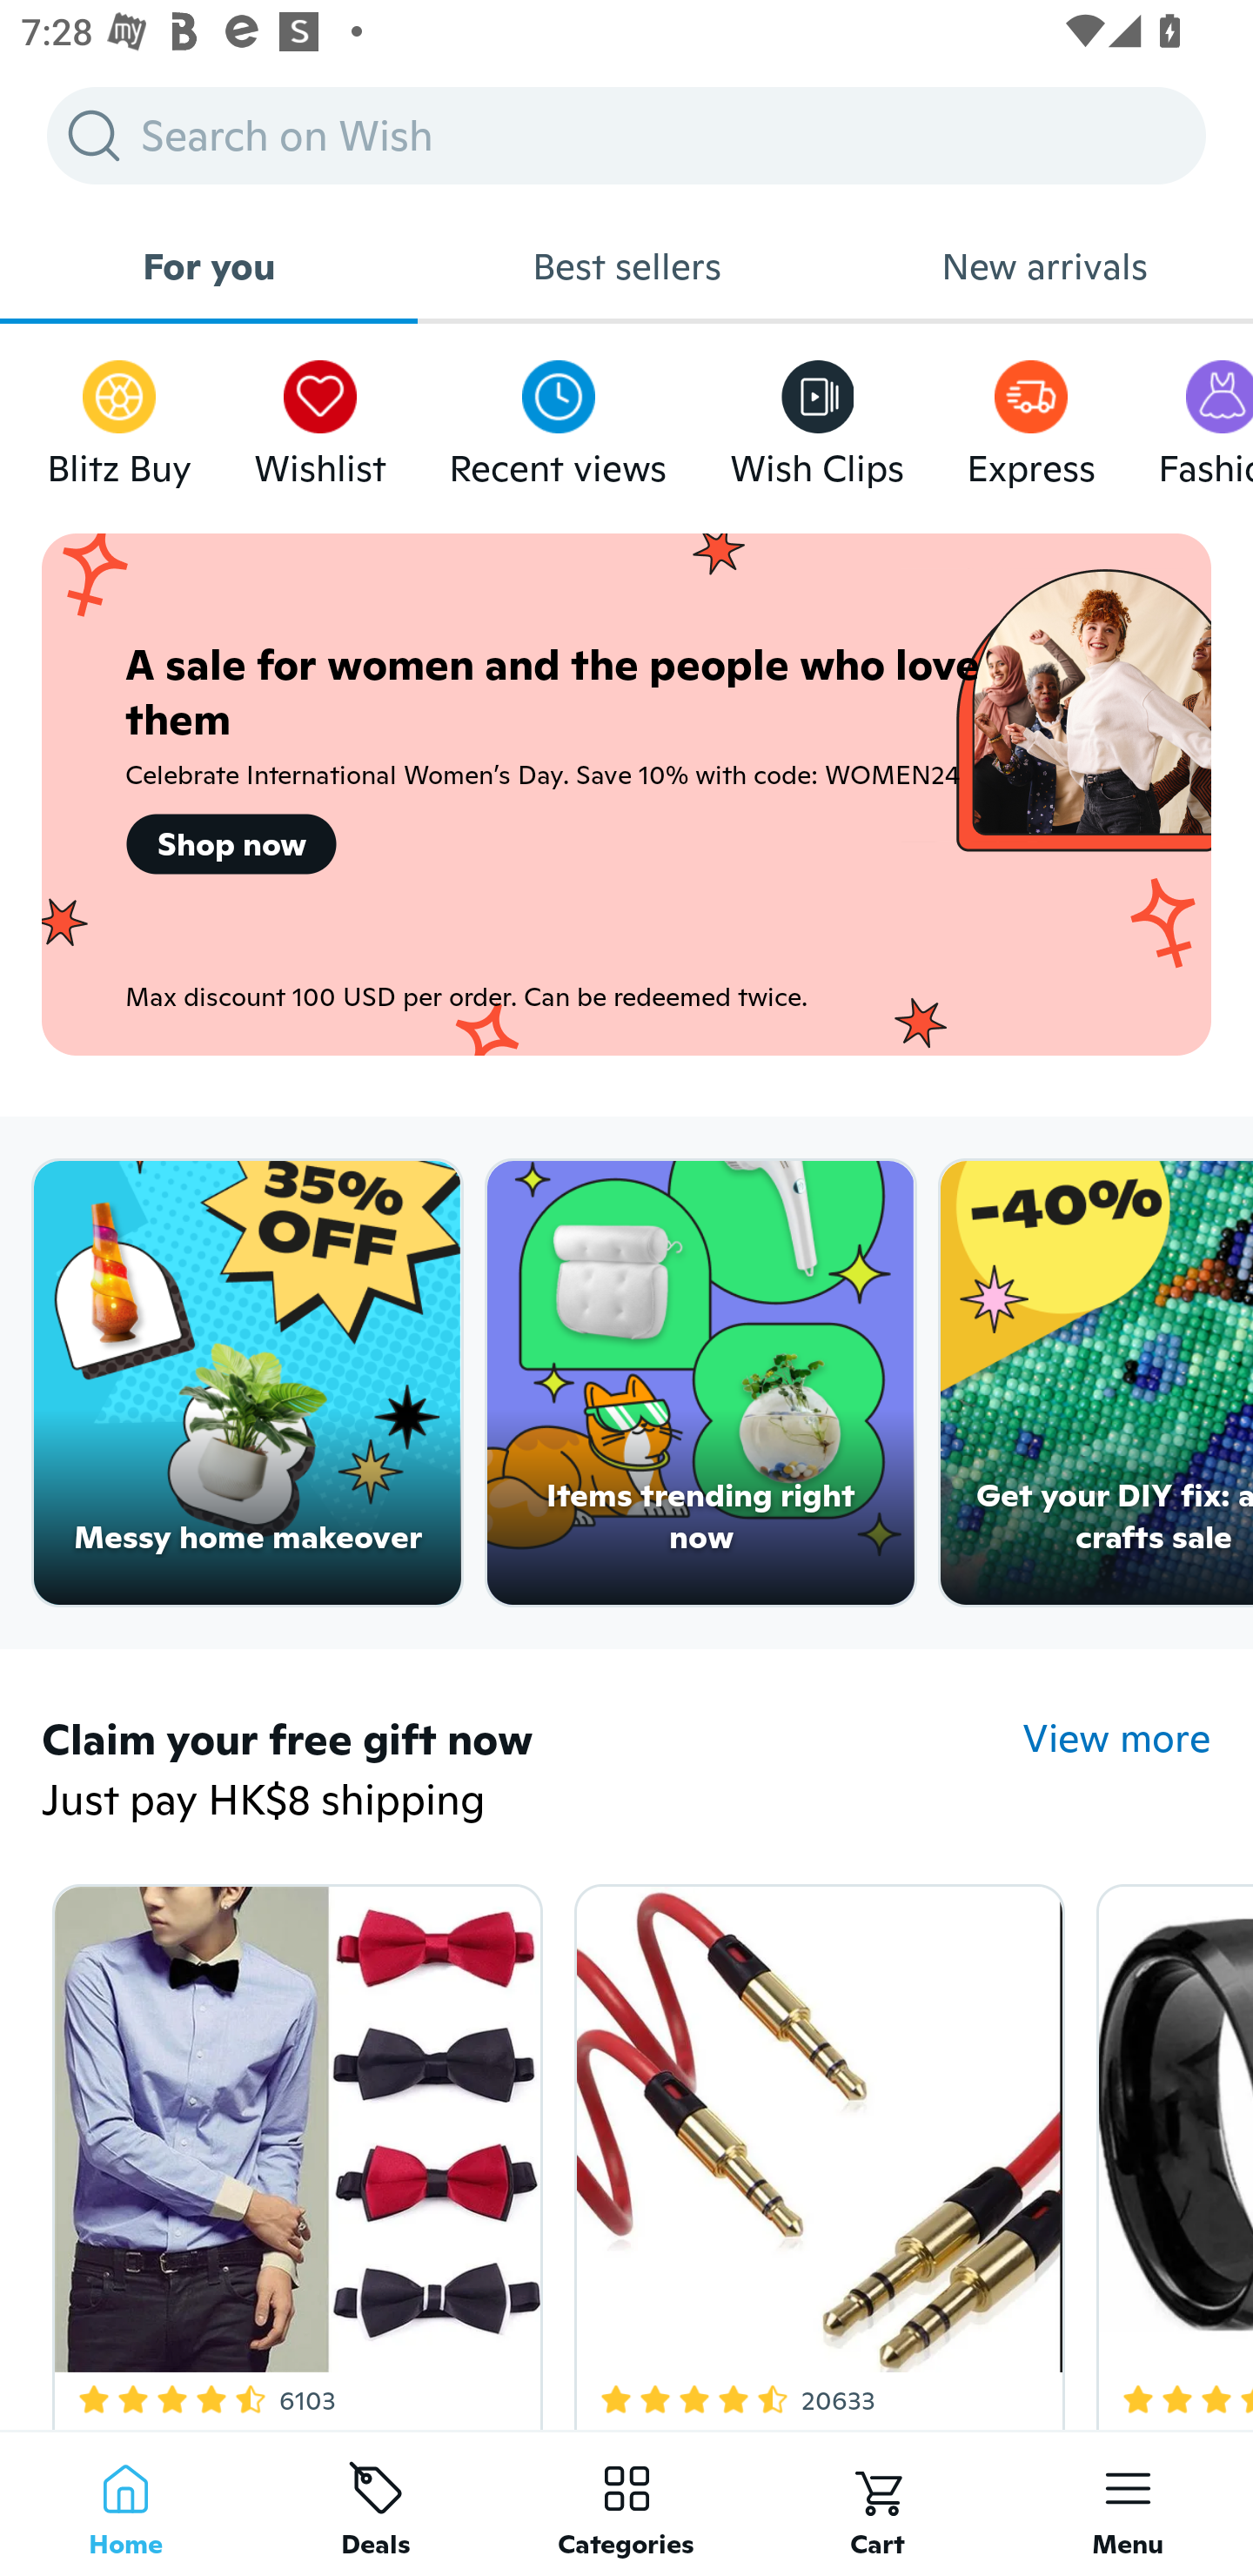  I want to click on Recent views, so click(558, 416).